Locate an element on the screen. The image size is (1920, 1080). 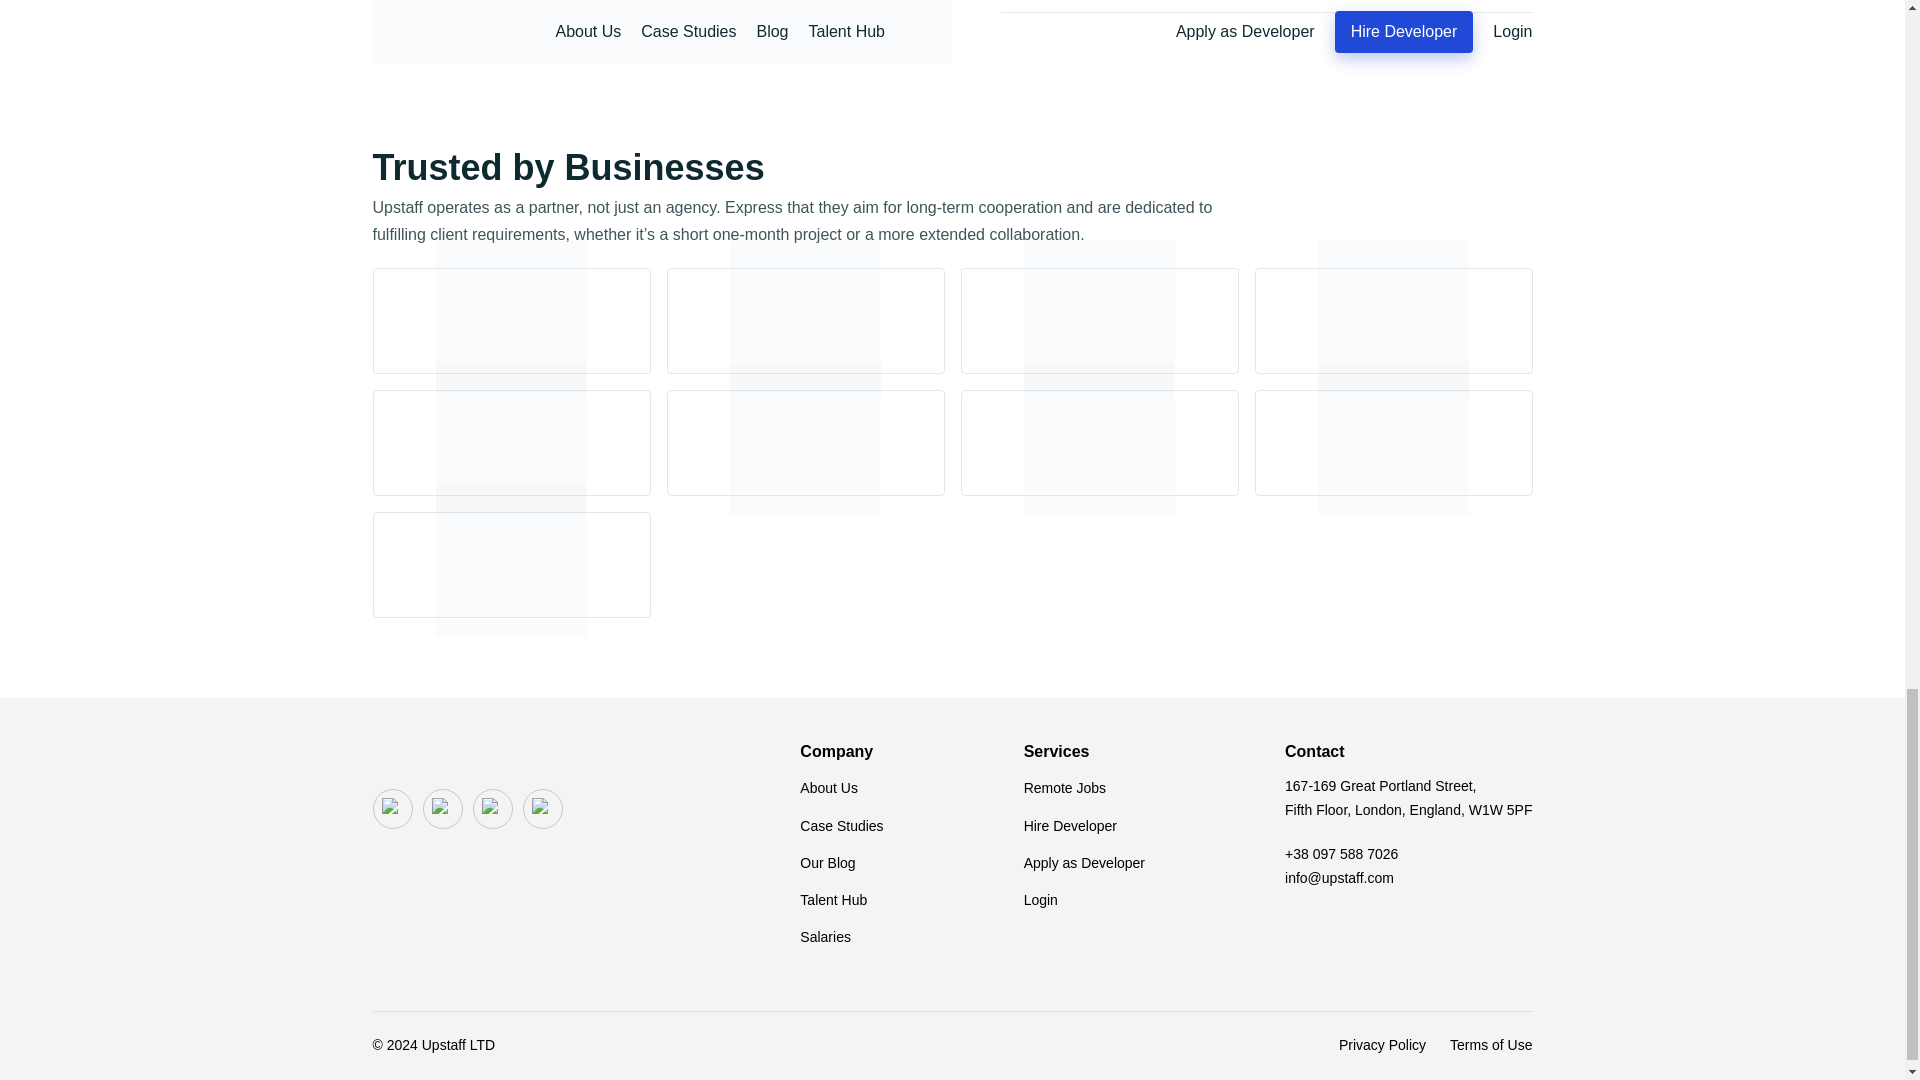
Apply as Developer is located at coordinates (1084, 862).